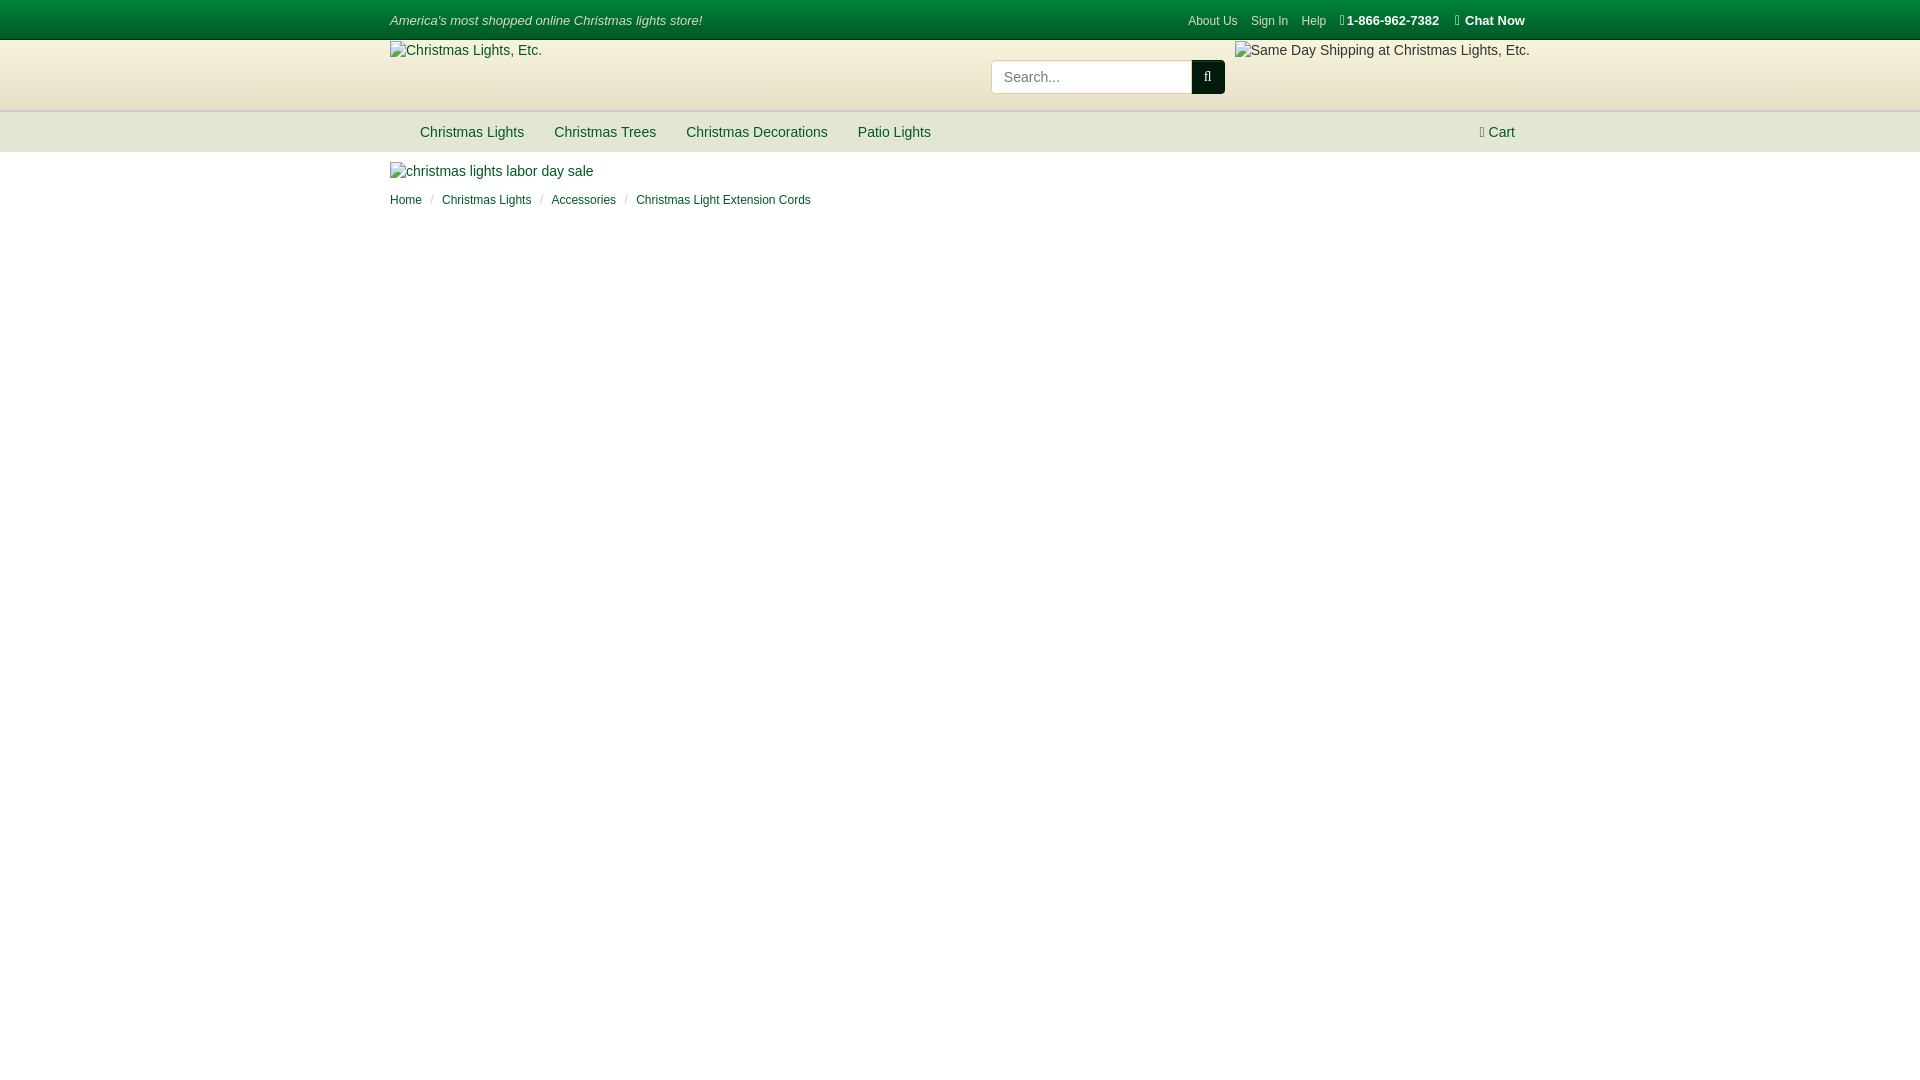 The width and height of the screenshot is (1920, 1080). What do you see at coordinates (894, 132) in the screenshot?
I see `Patio Lights` at bounding box center [894, 132].